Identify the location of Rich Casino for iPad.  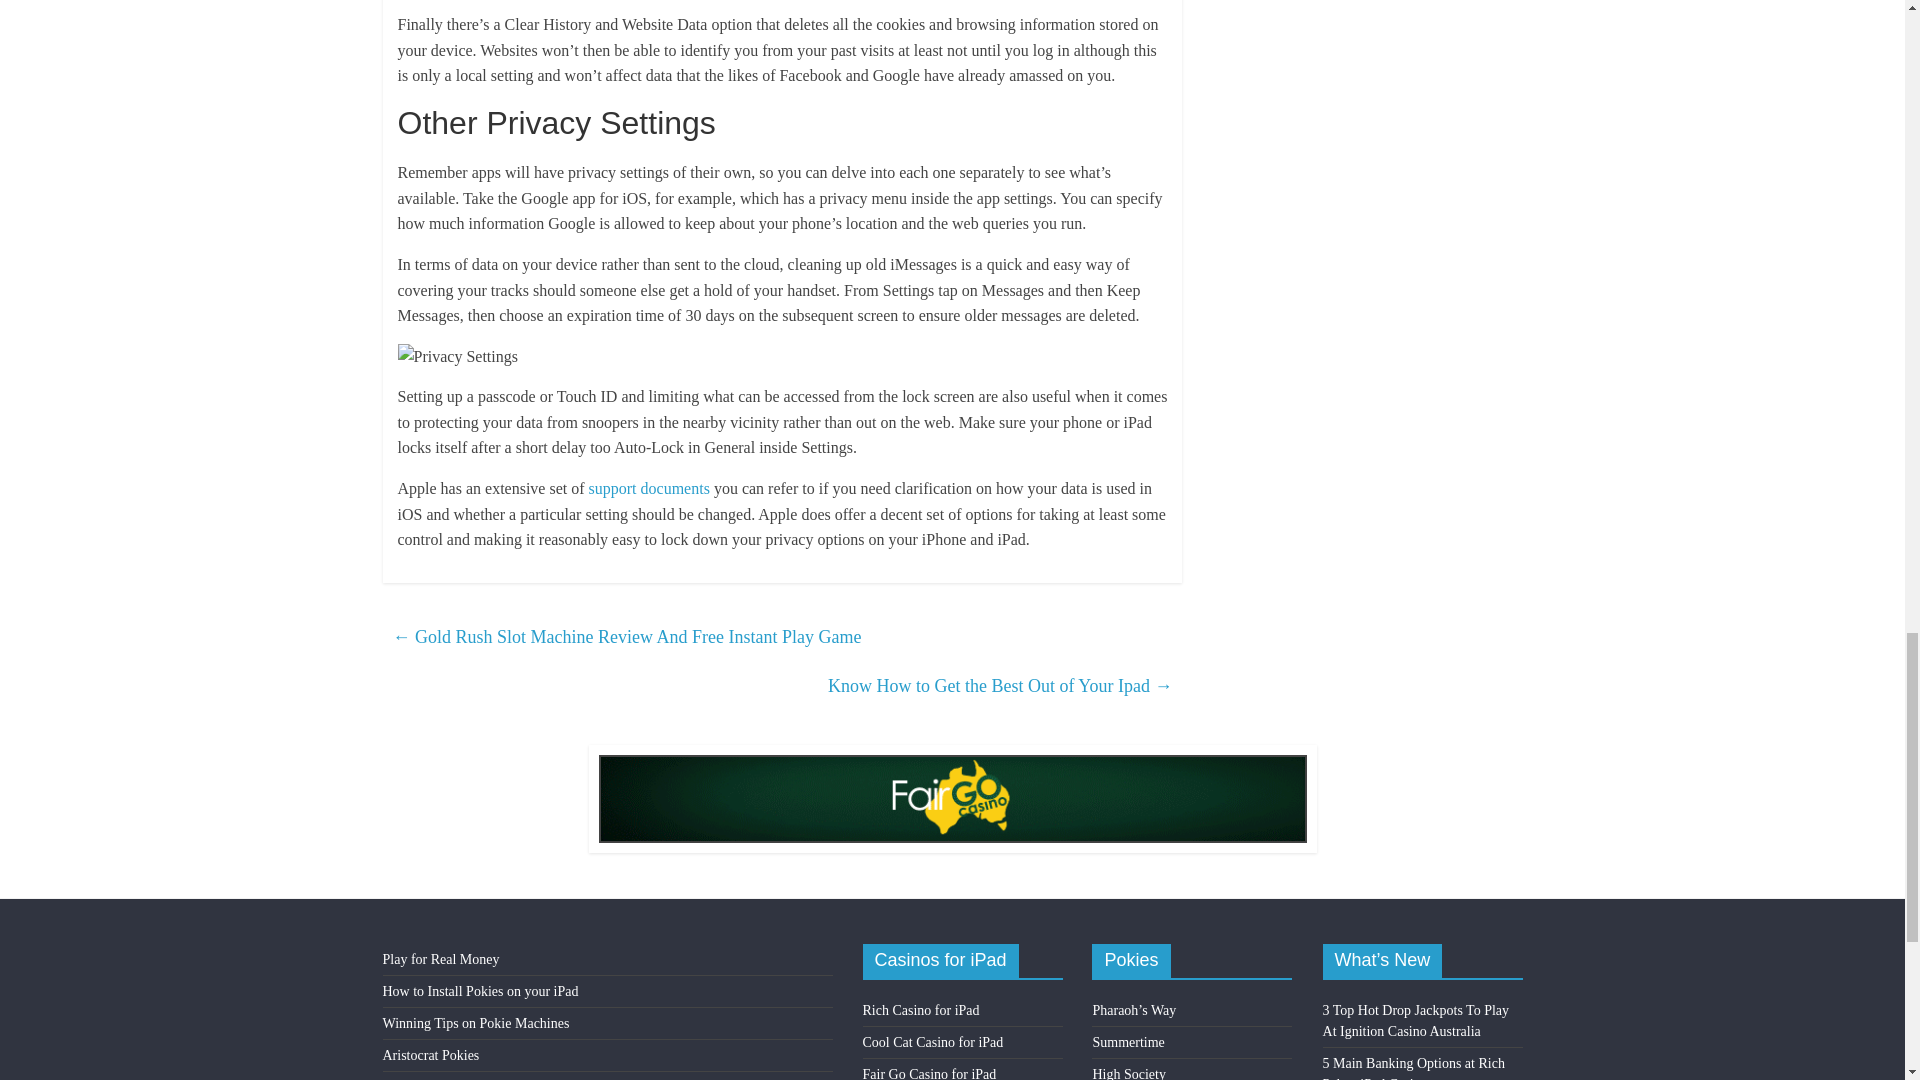
(920, 1010).